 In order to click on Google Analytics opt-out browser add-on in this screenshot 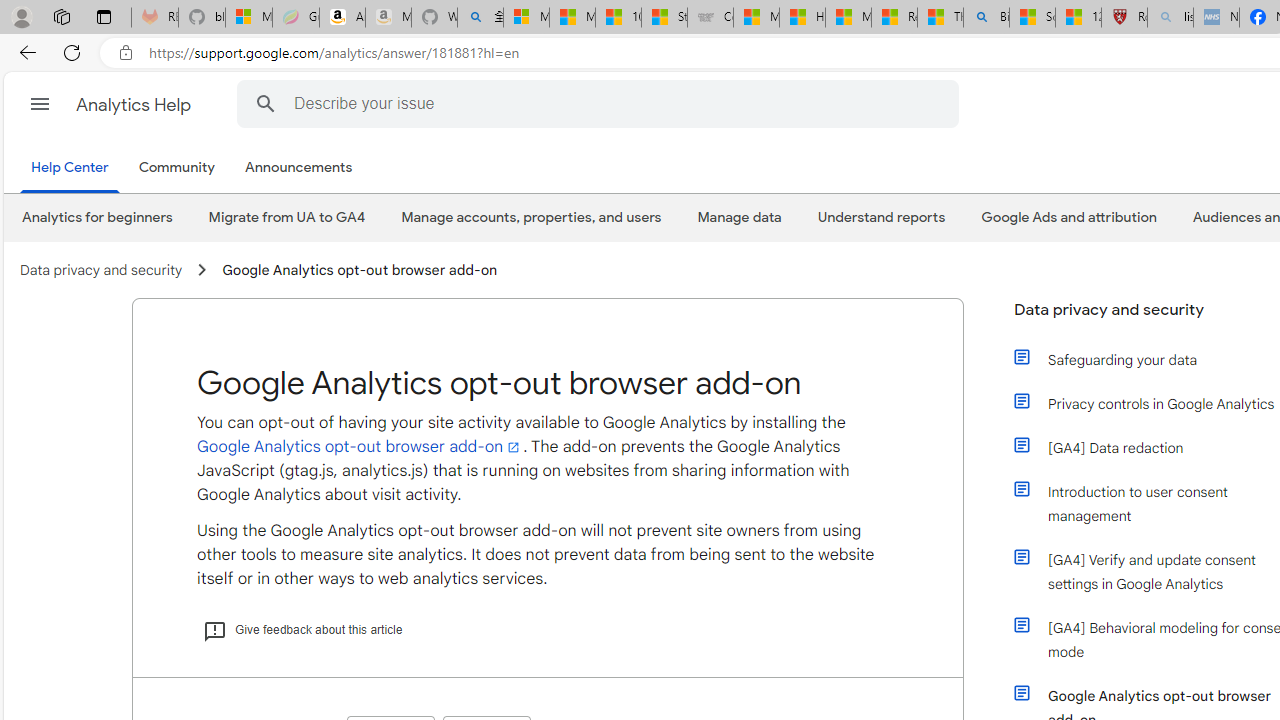, I will do `click(360, 447)`.